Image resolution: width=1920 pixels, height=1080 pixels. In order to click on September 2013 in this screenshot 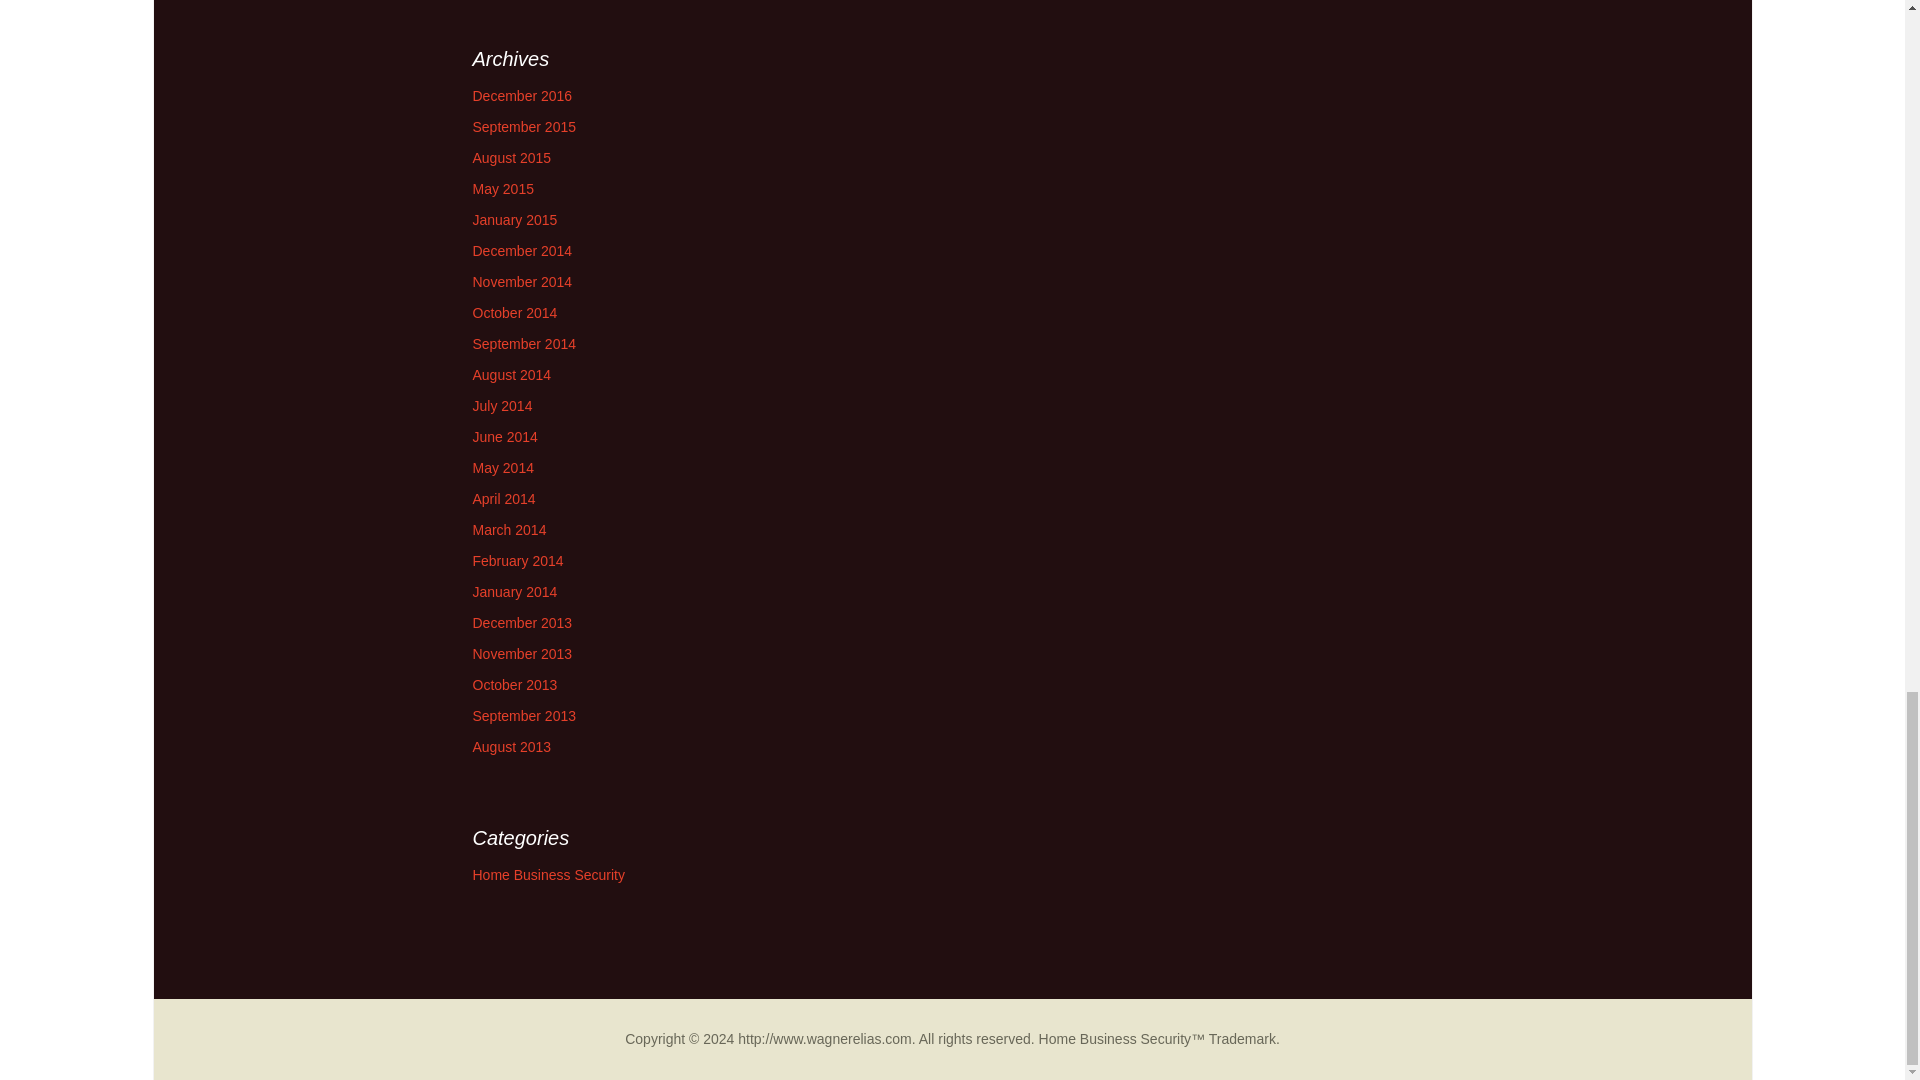, I will do `click(524, 716)`.